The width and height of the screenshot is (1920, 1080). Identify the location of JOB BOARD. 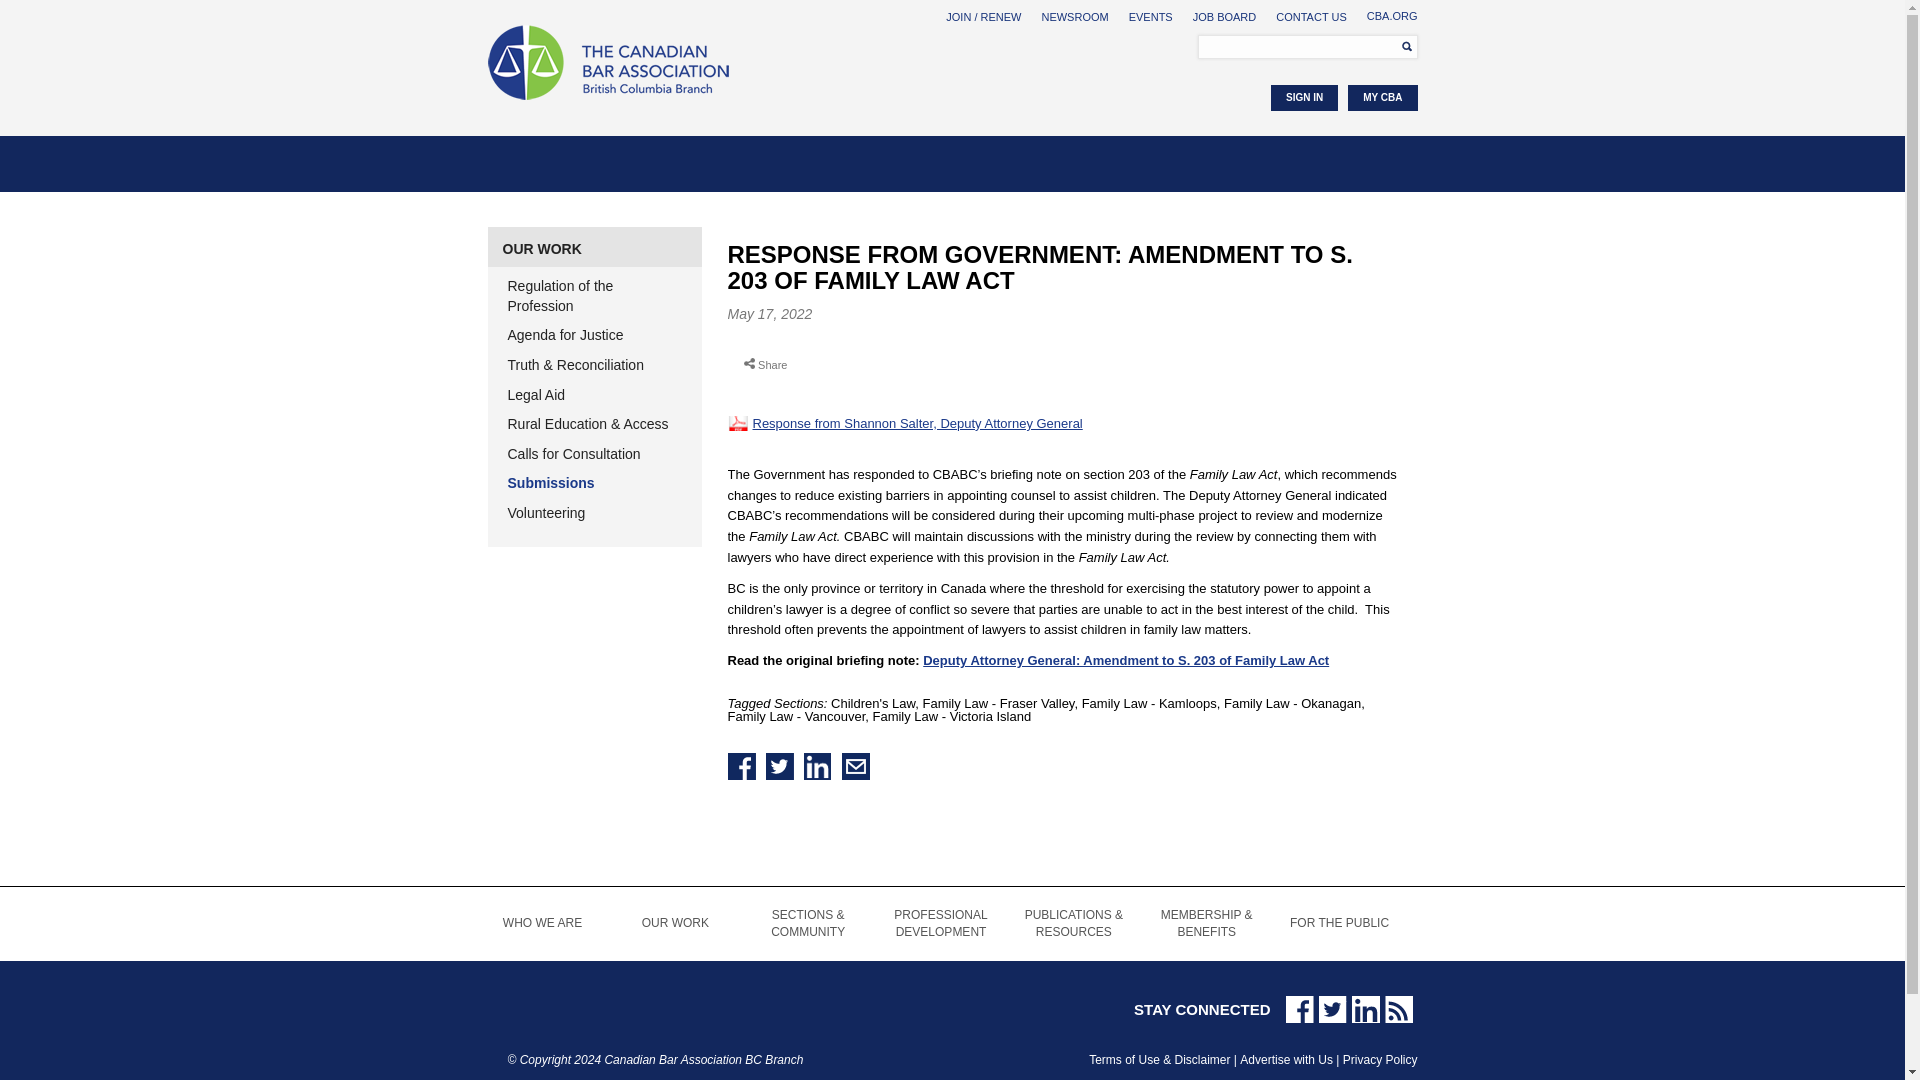
(1224, 16).